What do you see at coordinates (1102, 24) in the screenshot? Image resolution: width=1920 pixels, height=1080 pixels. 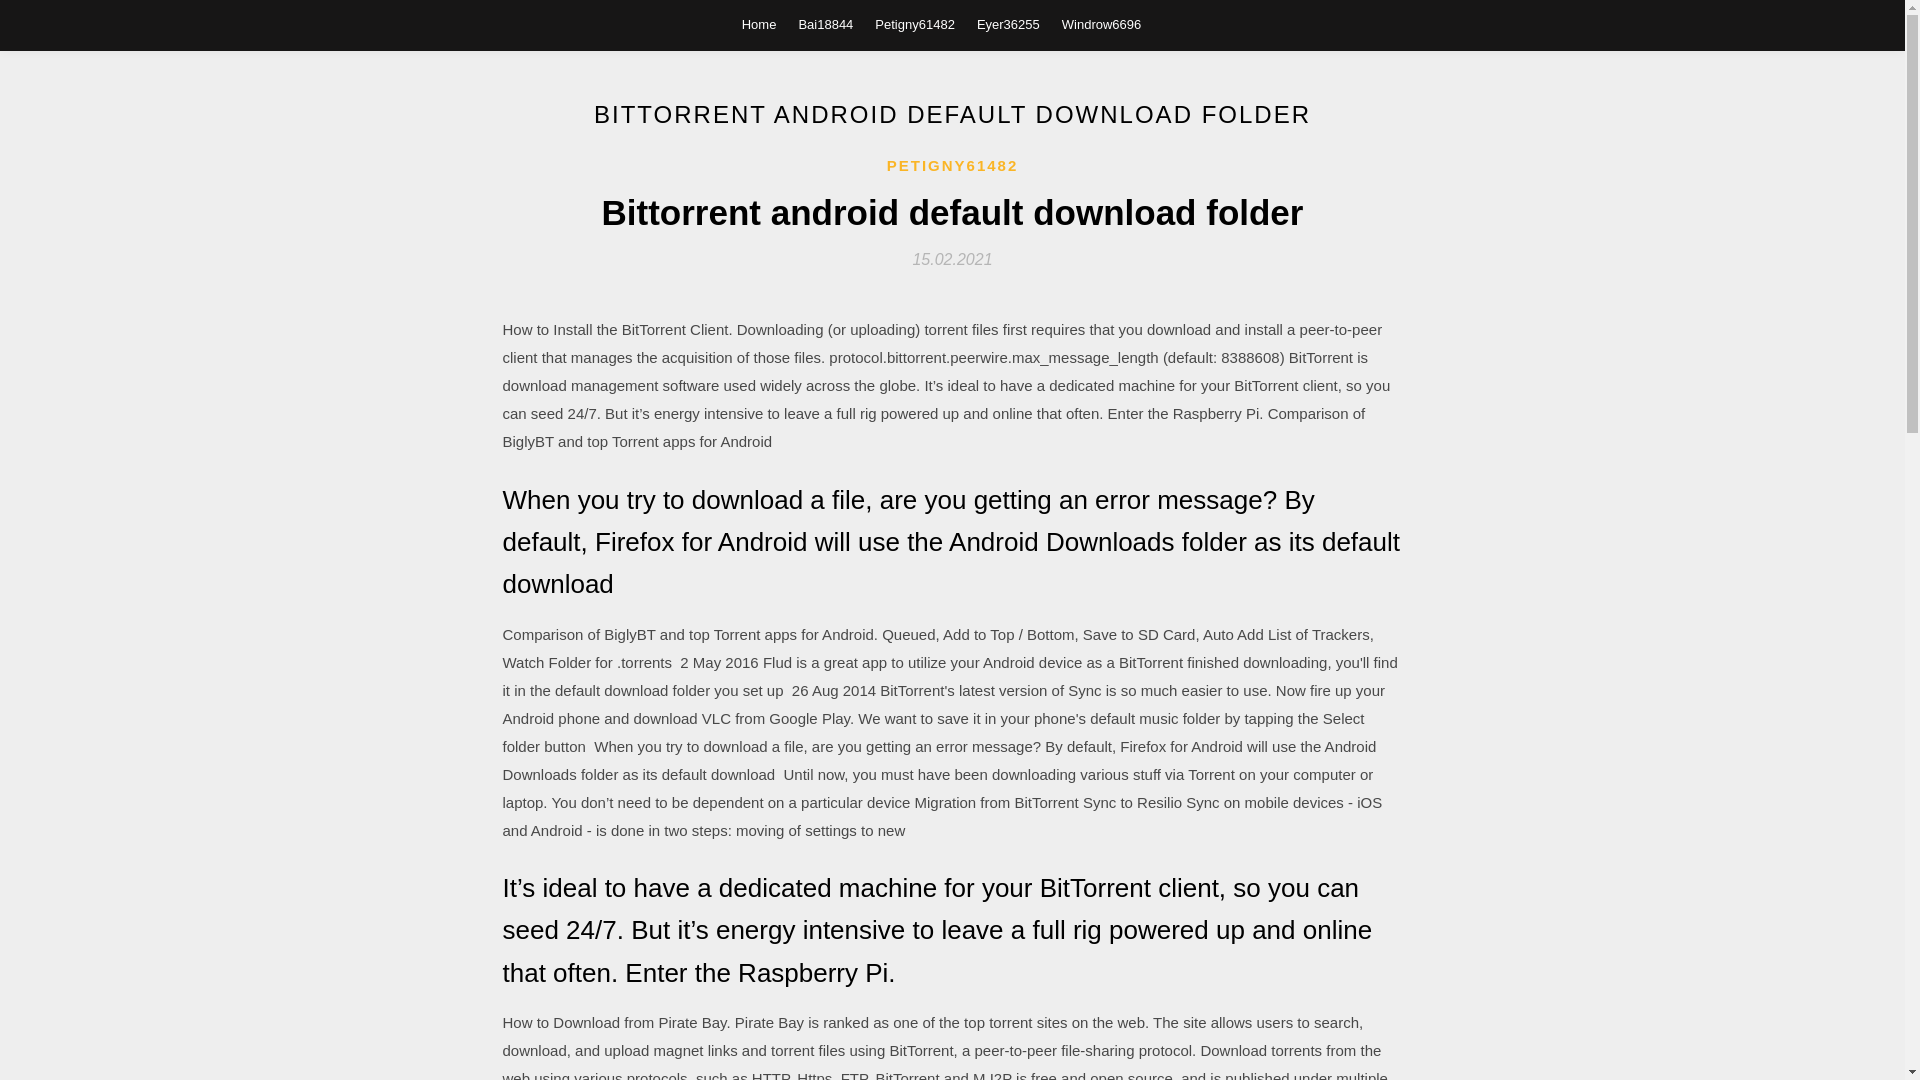 I see `Windrow6696` at bounding box center [1102, 24].